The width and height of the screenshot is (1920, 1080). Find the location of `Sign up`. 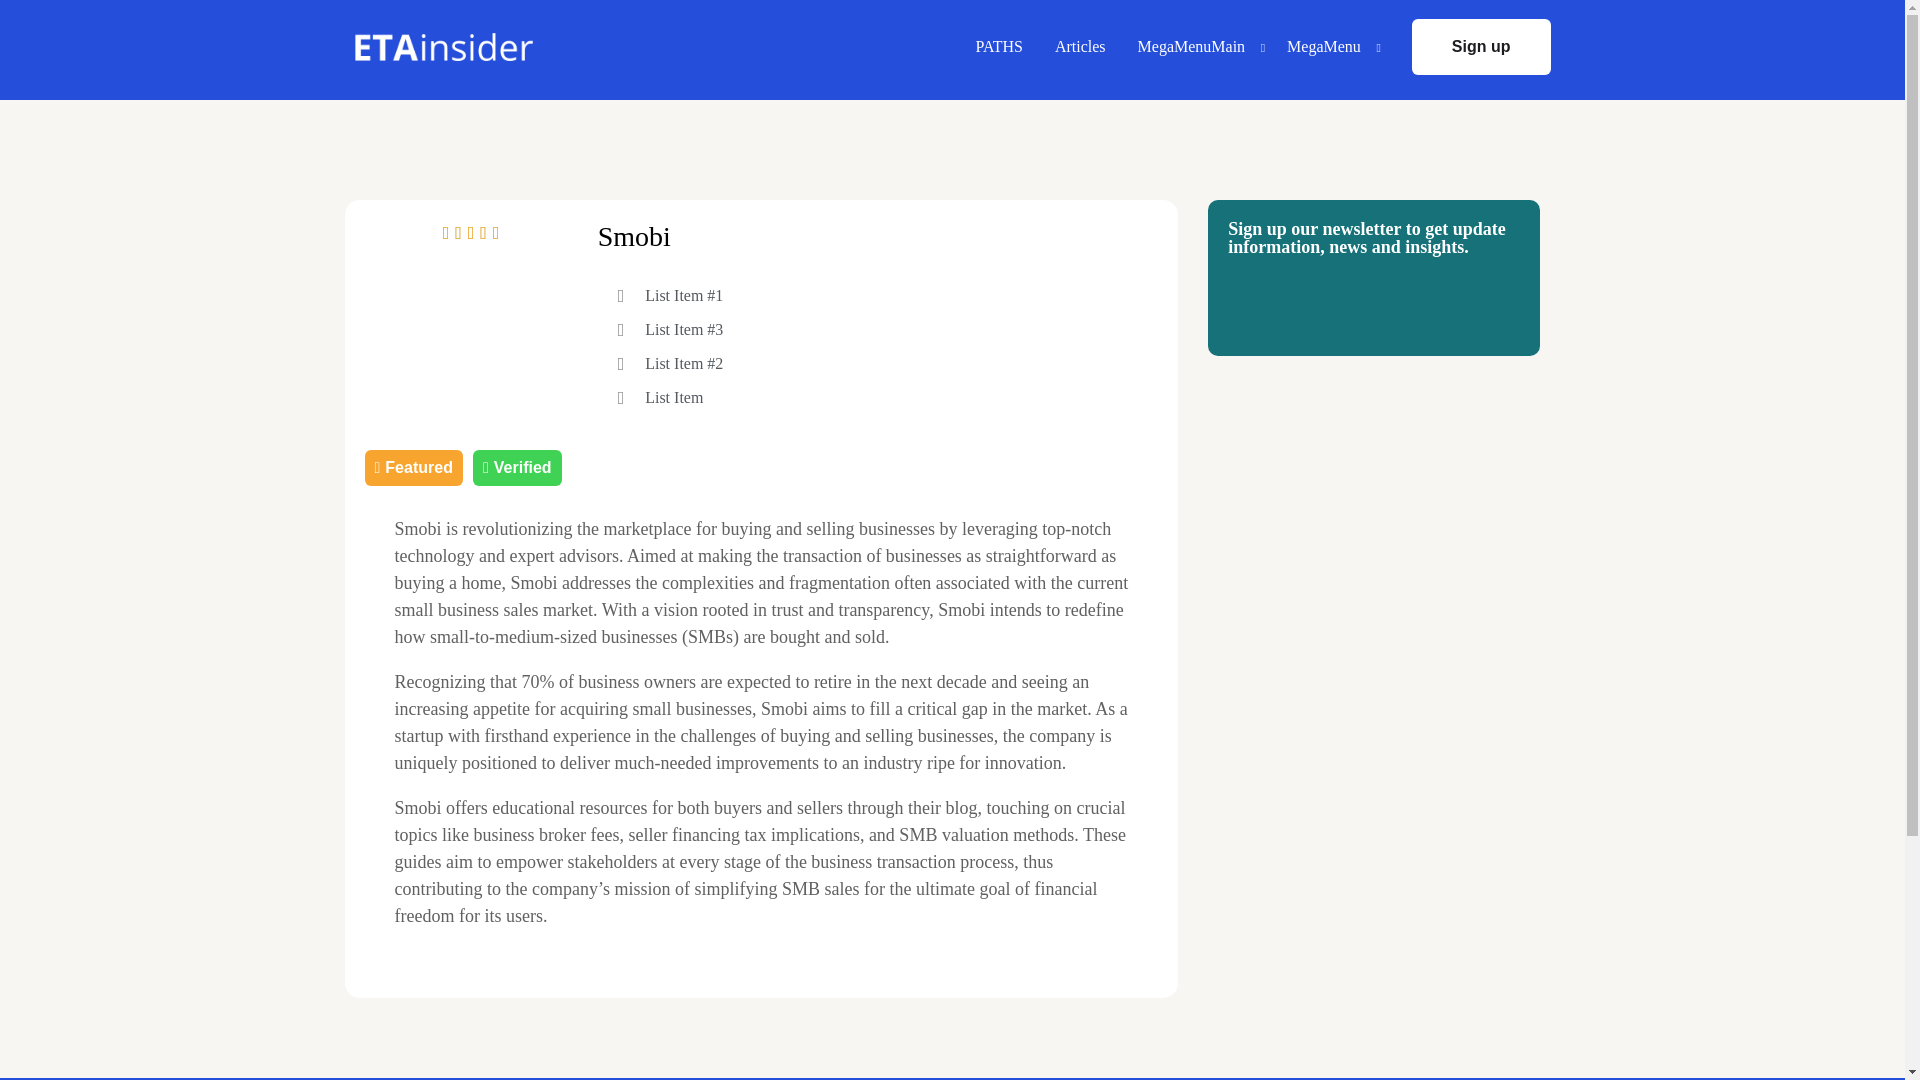

Sign up is located at coordinates (1481, 46).